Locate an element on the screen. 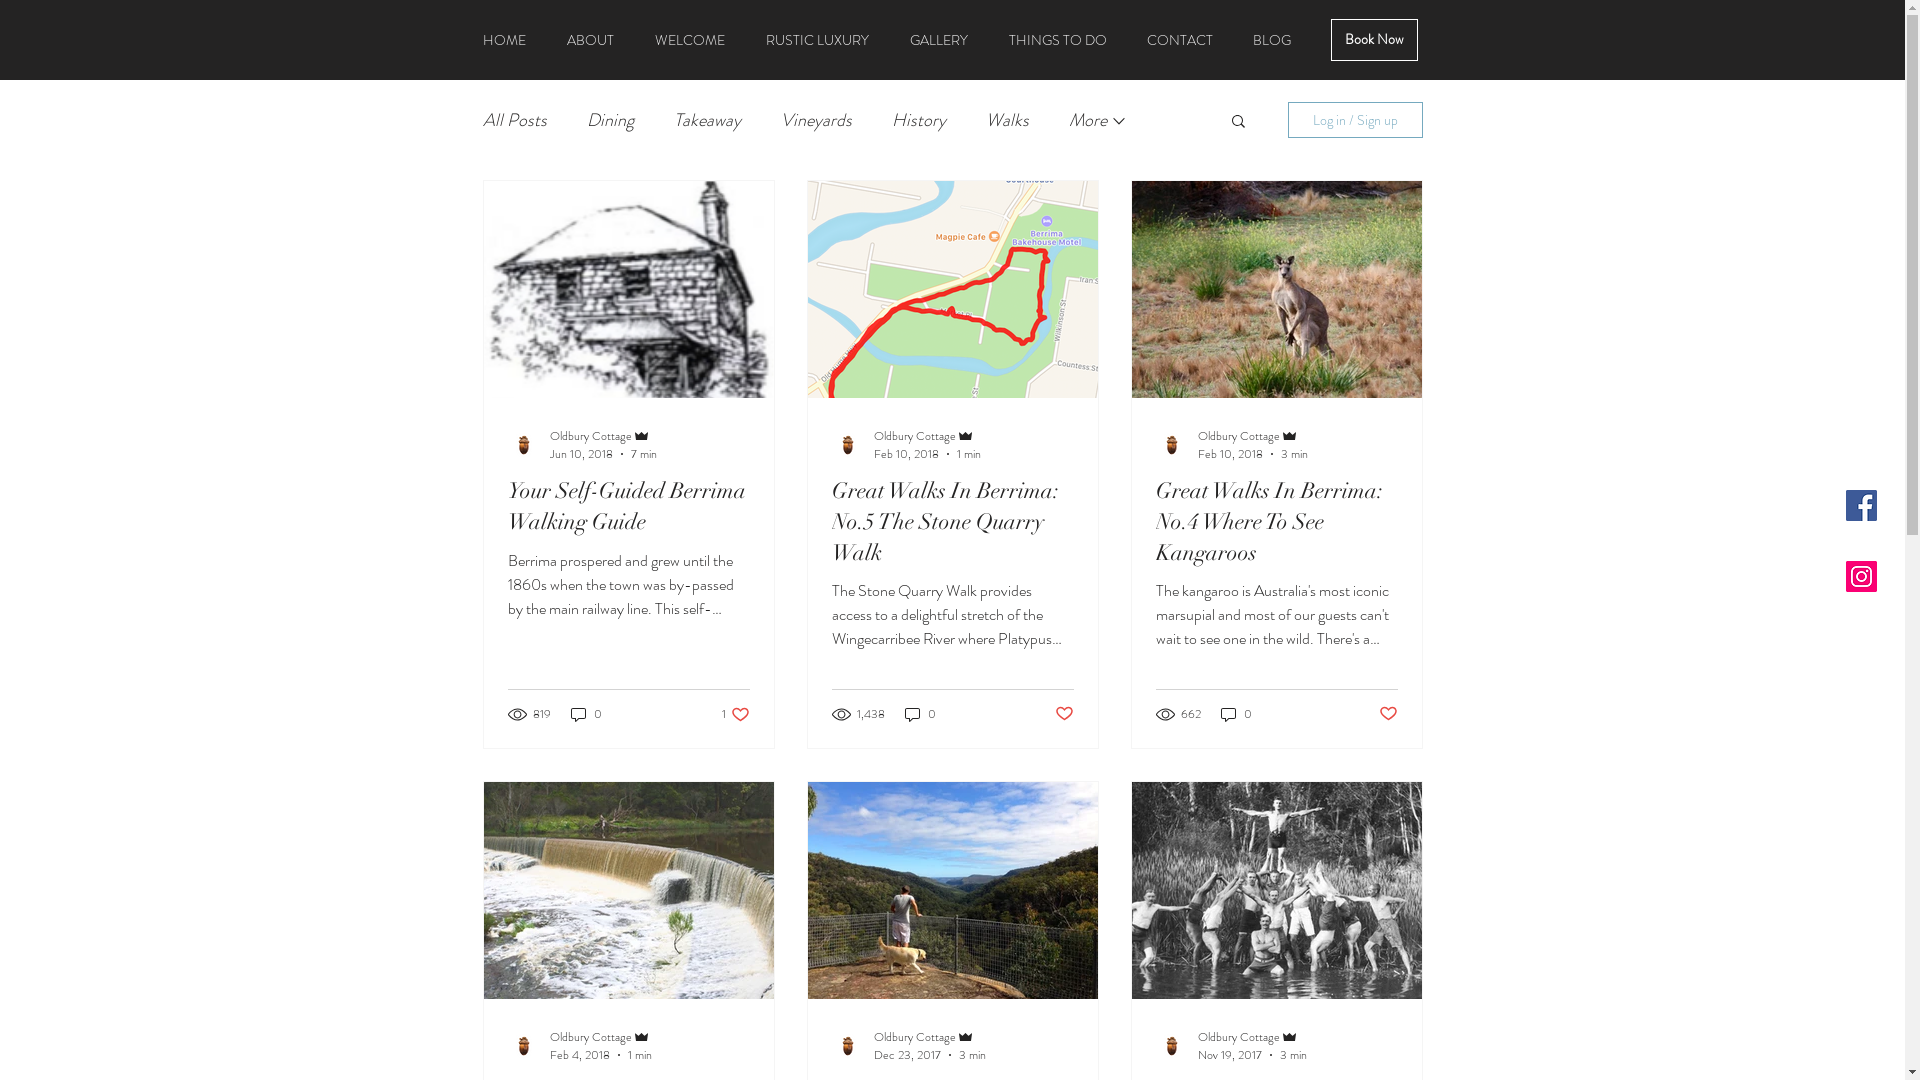 The height and width of the screenshot is (1080, 1920). Post not marked as liked is located at coordinates (1388, 714).